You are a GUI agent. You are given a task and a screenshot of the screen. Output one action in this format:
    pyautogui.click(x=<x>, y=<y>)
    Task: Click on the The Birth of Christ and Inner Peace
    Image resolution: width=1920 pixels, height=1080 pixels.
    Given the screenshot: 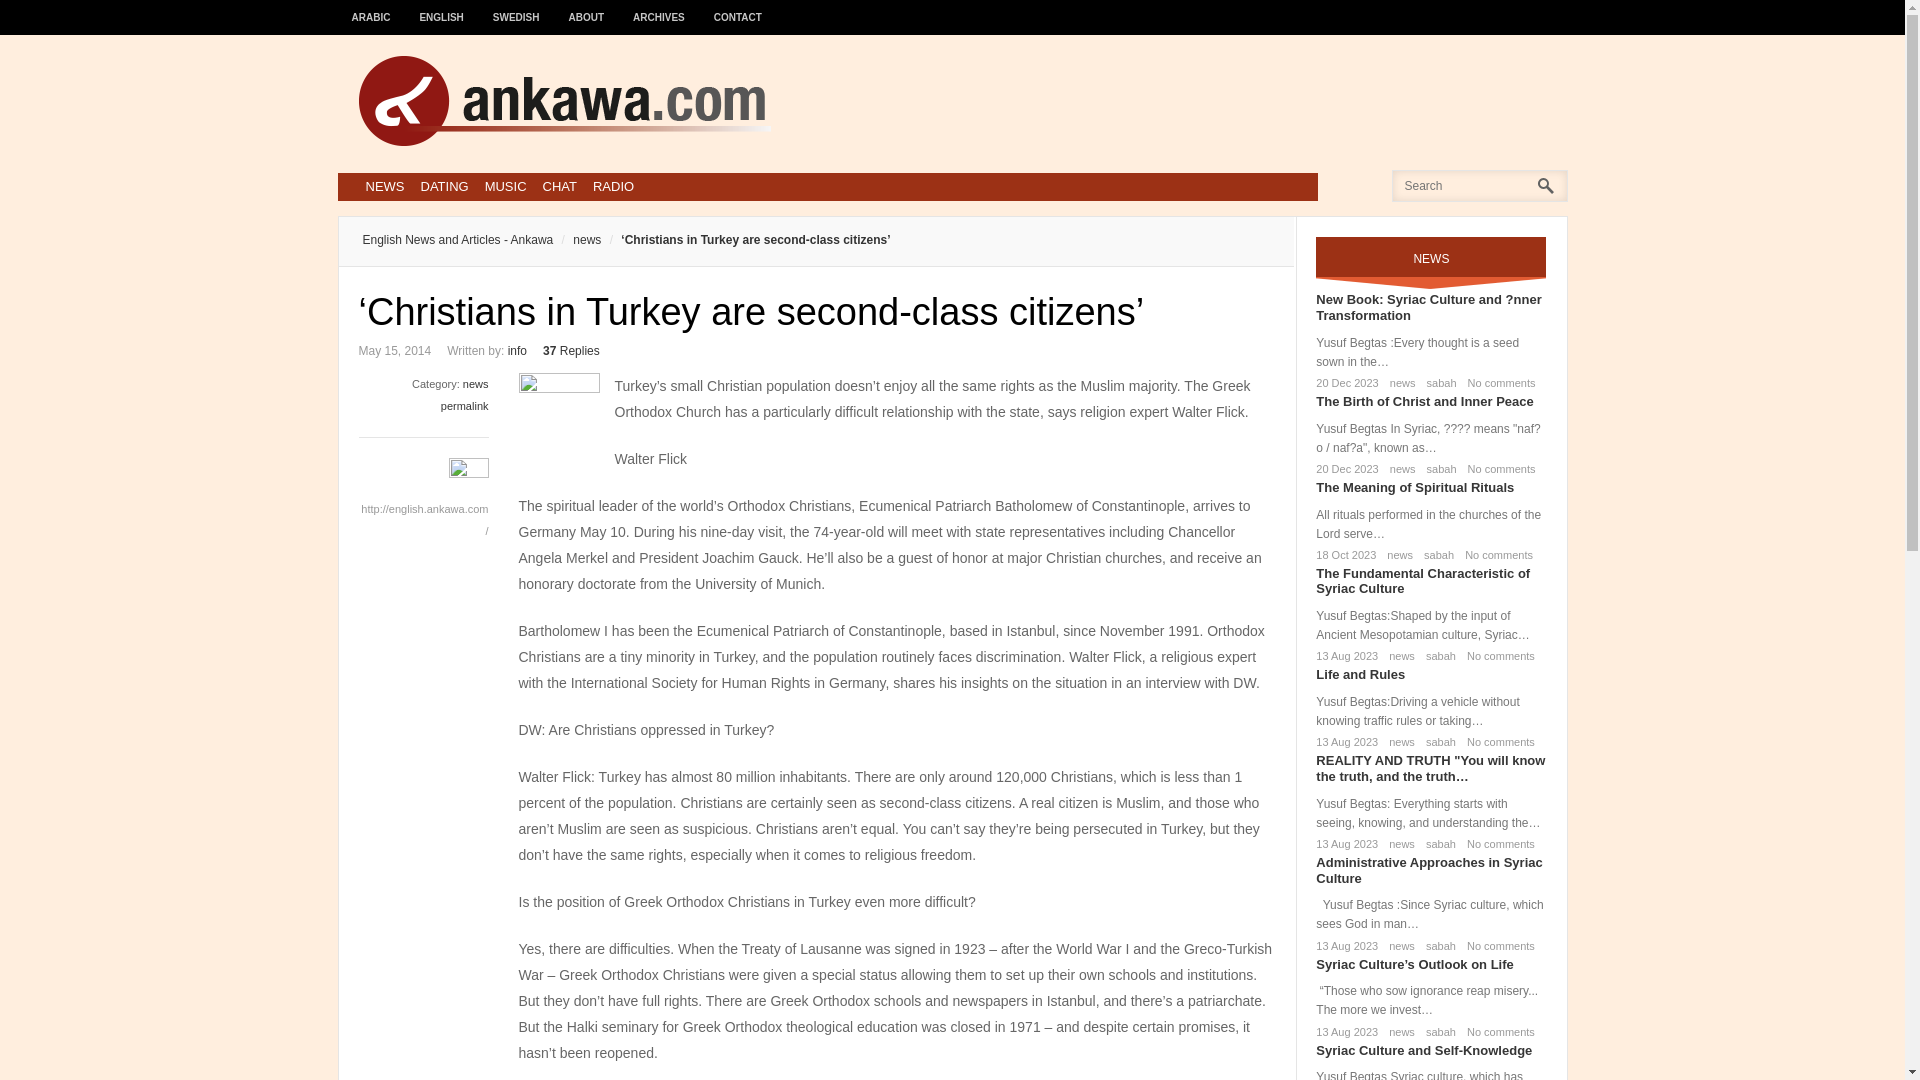 What is the action you would take?
    pyautogui.click(x=1424, y=402)
    